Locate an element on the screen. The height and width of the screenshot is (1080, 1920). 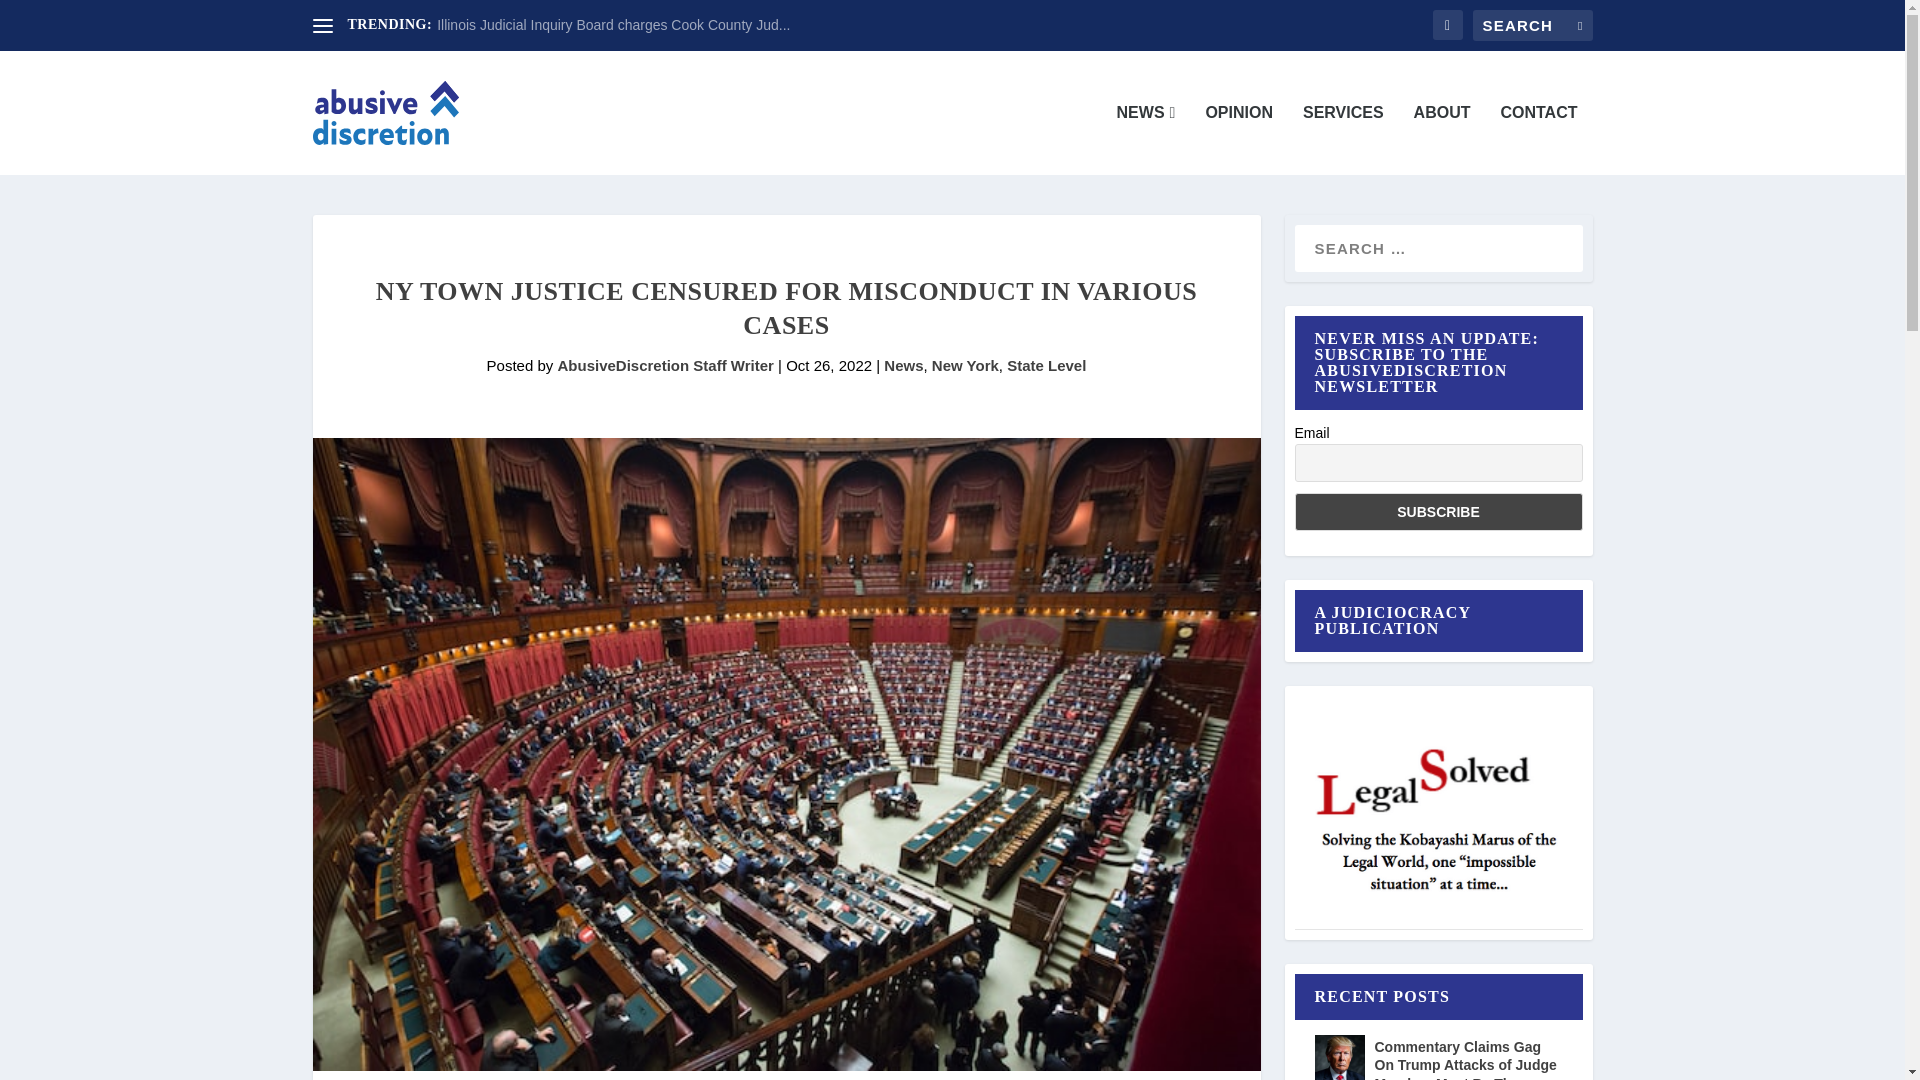
CONTACT is located at coordinates (1538, 139).